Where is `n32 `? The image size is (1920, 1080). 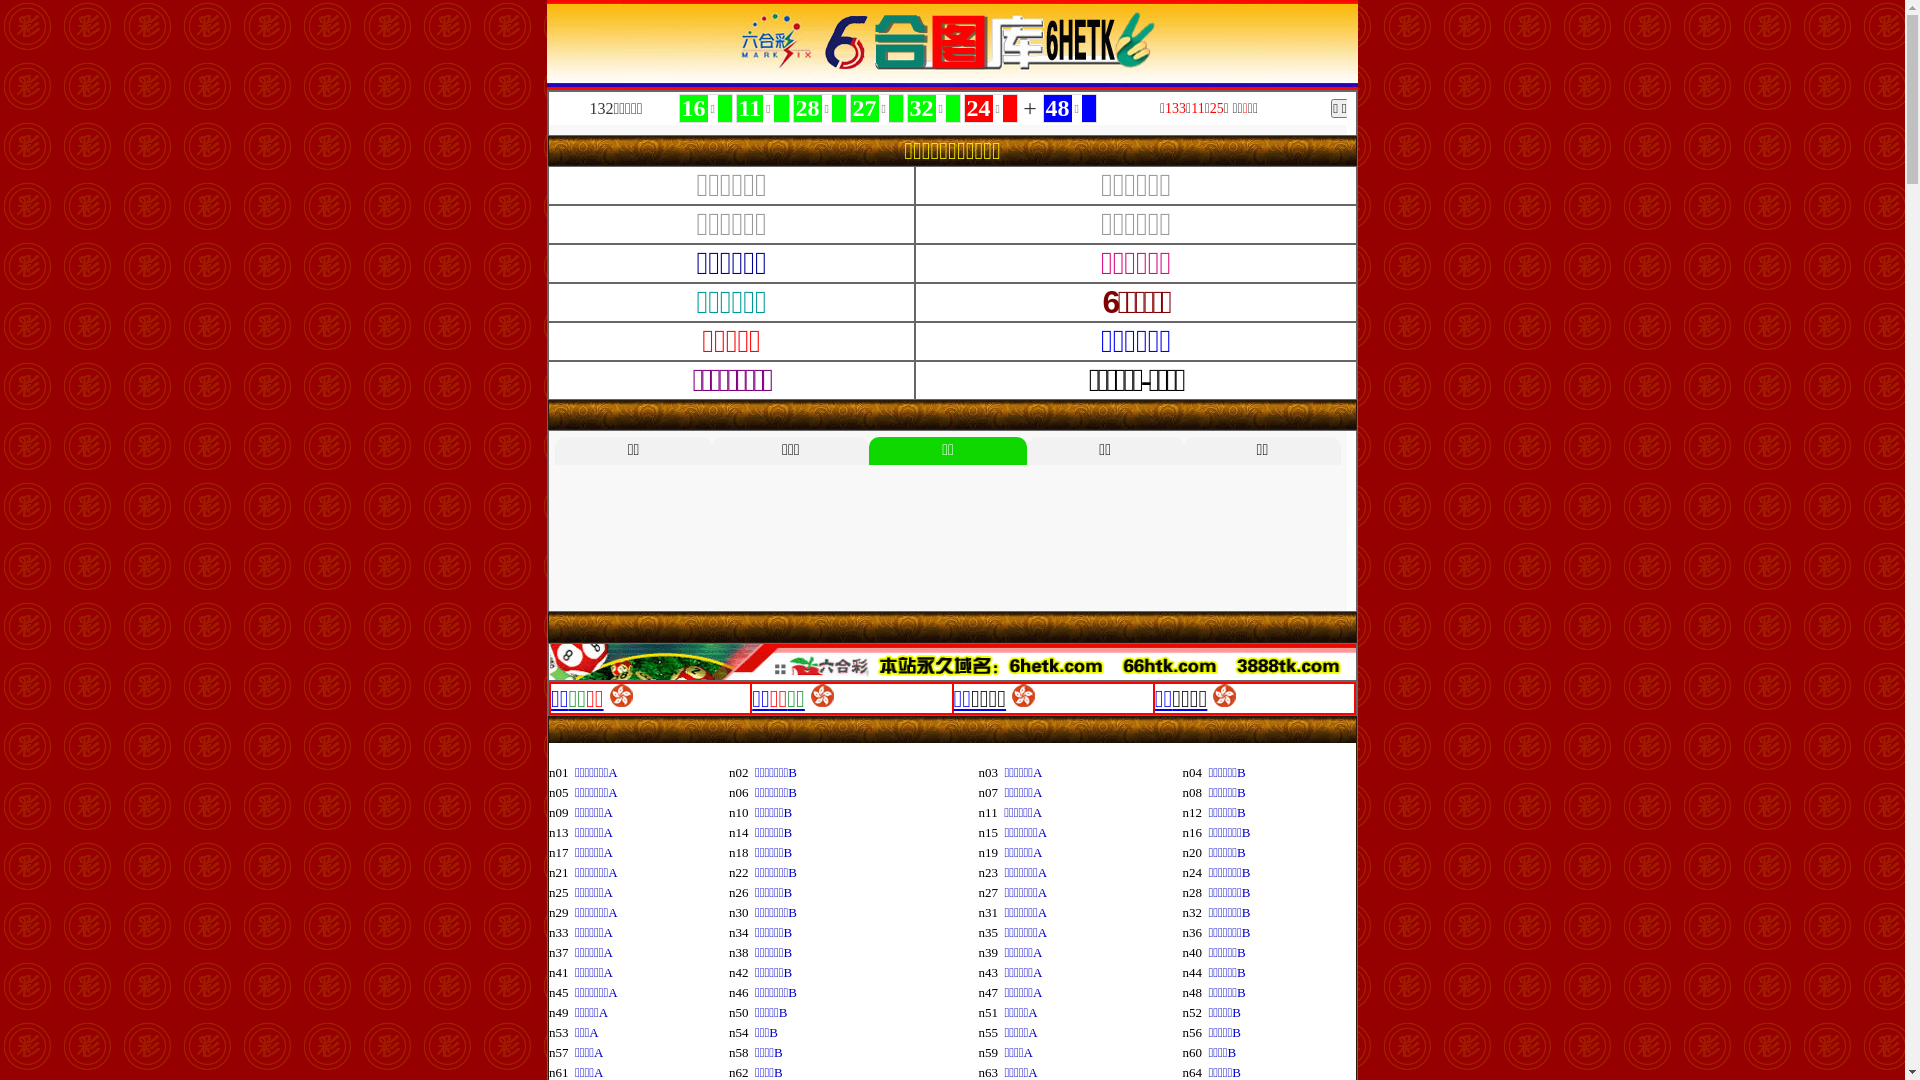 n32  is located at coordinates (1196, 912).